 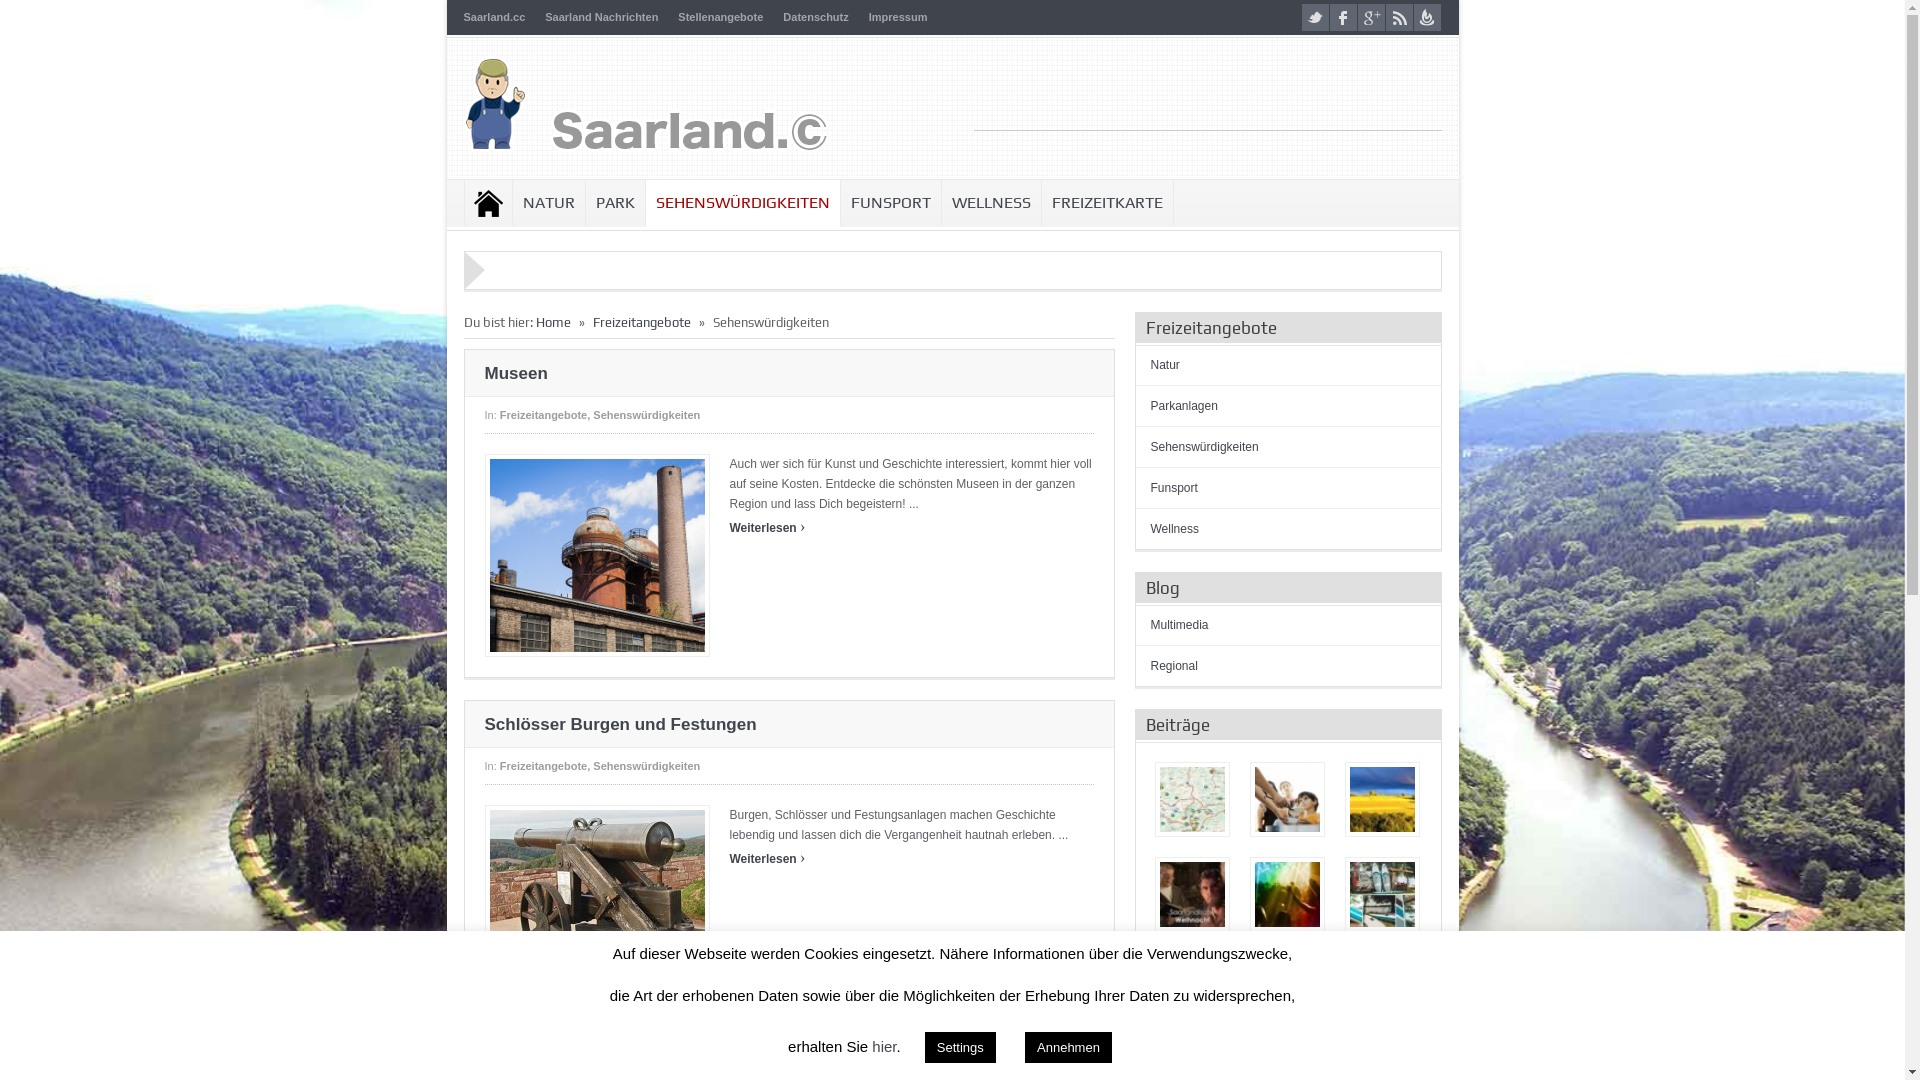 I want to click on rss, so click(x=1400, y=18).